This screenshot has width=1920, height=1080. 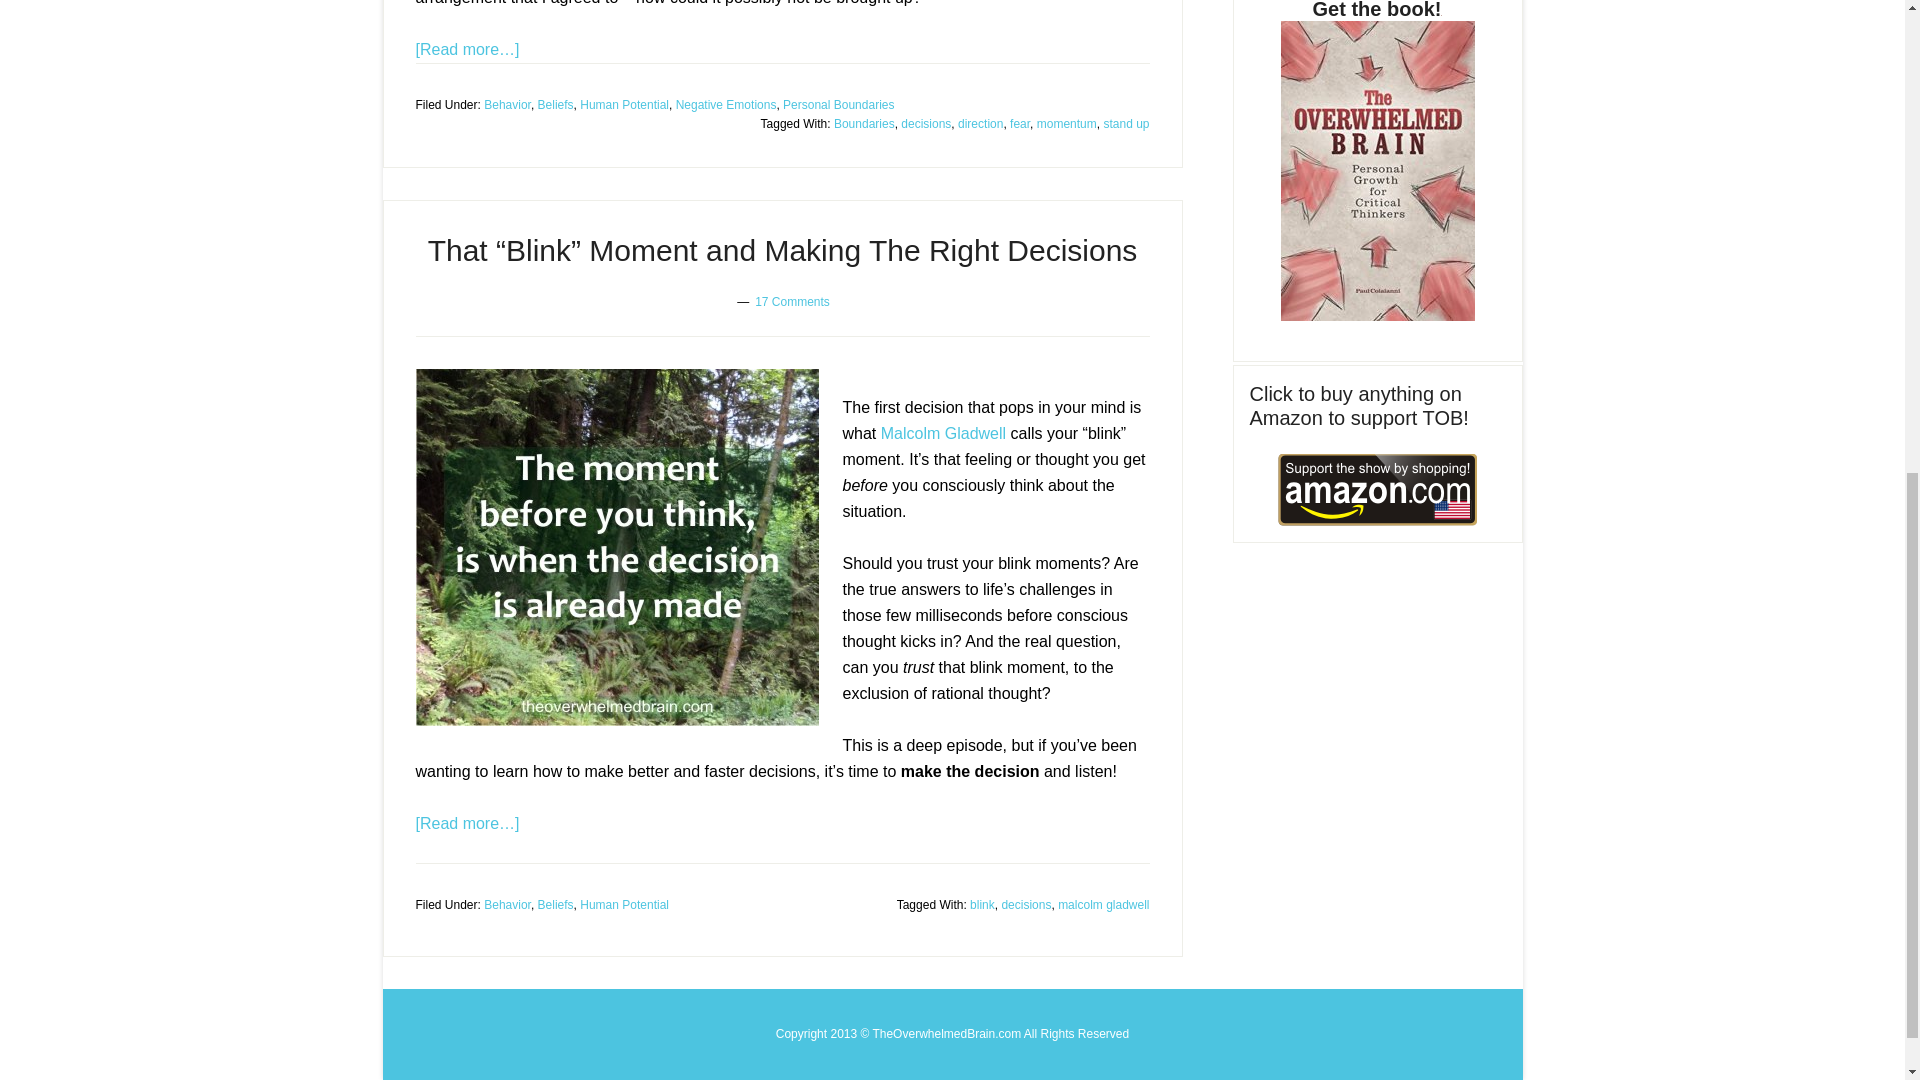 What do you see at coordinates (624, 904) in the screenshot?
I see `Human Potential` at bounding box center [624, 904].